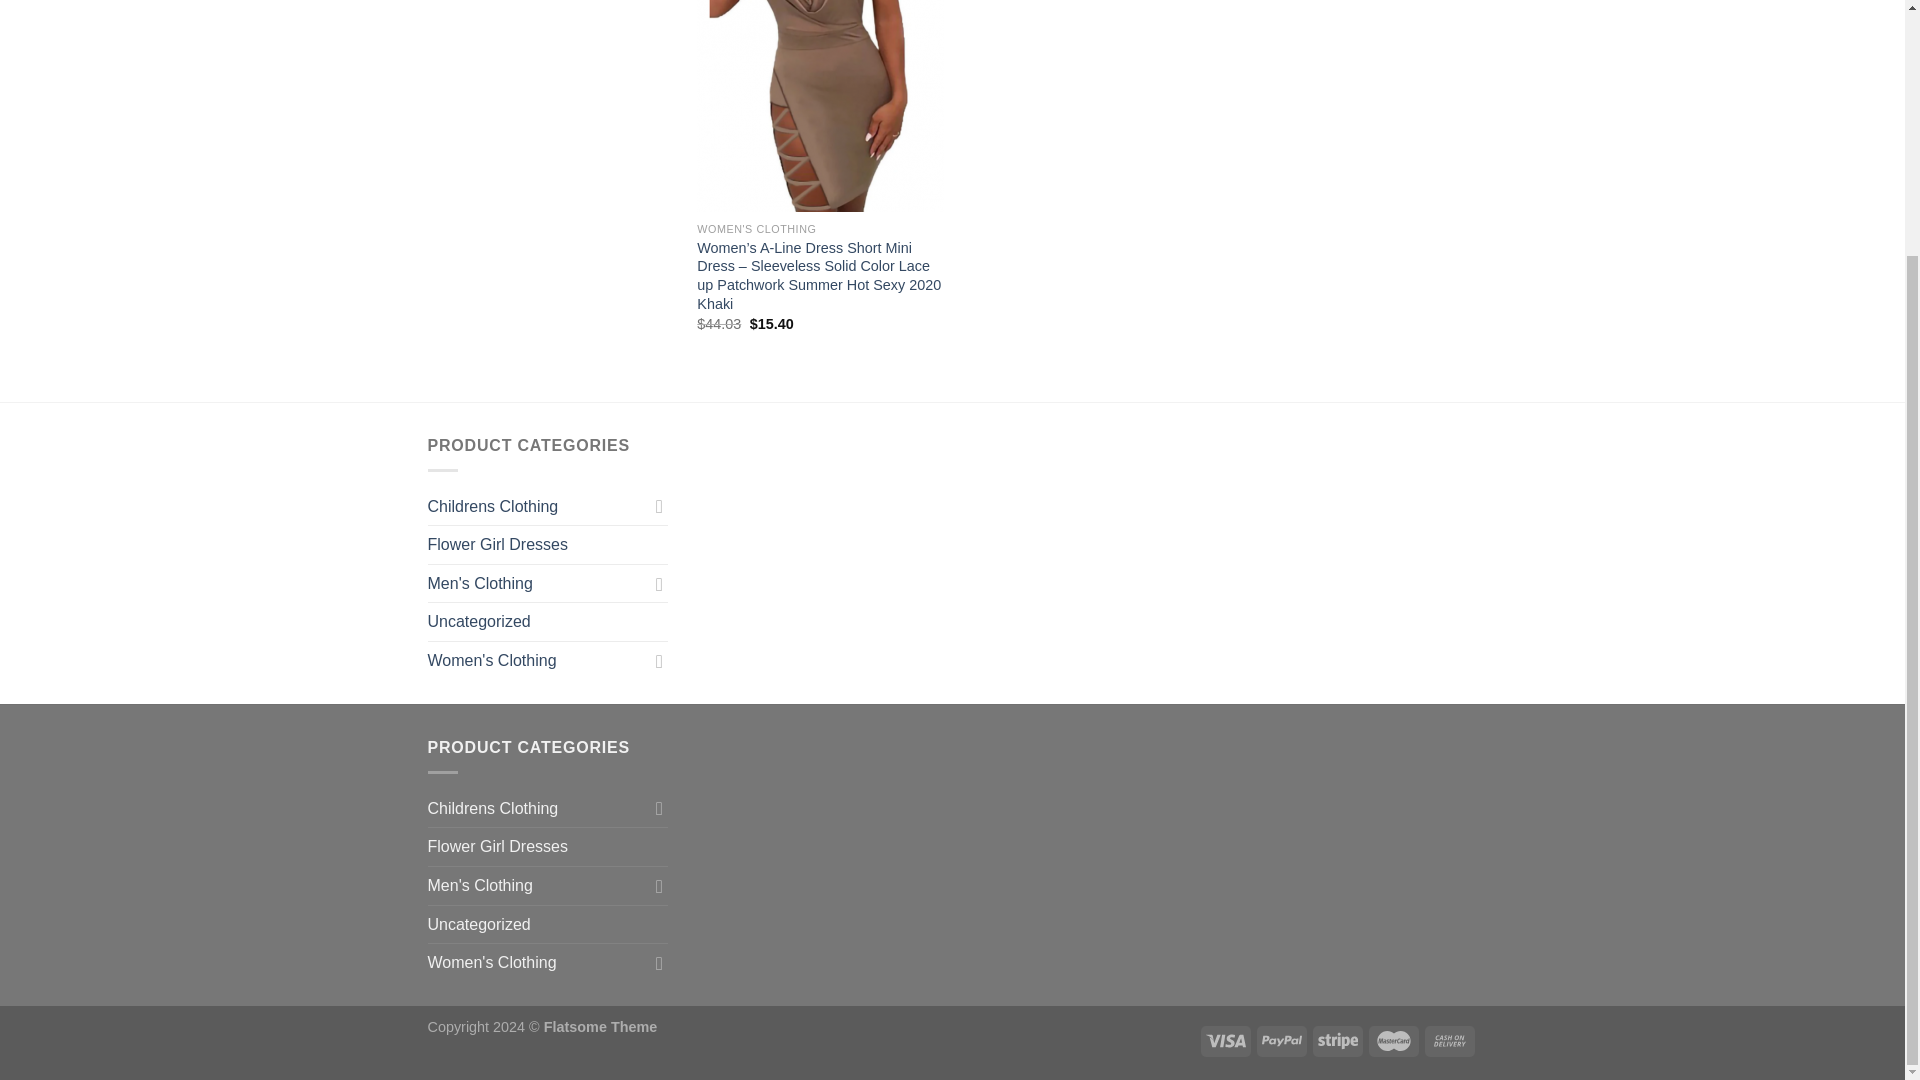 This screenshot has width=1920, height=1080. Describe the element at coordinates (538, 583) in the screenshot. I see `Men's Clothing` at that location.